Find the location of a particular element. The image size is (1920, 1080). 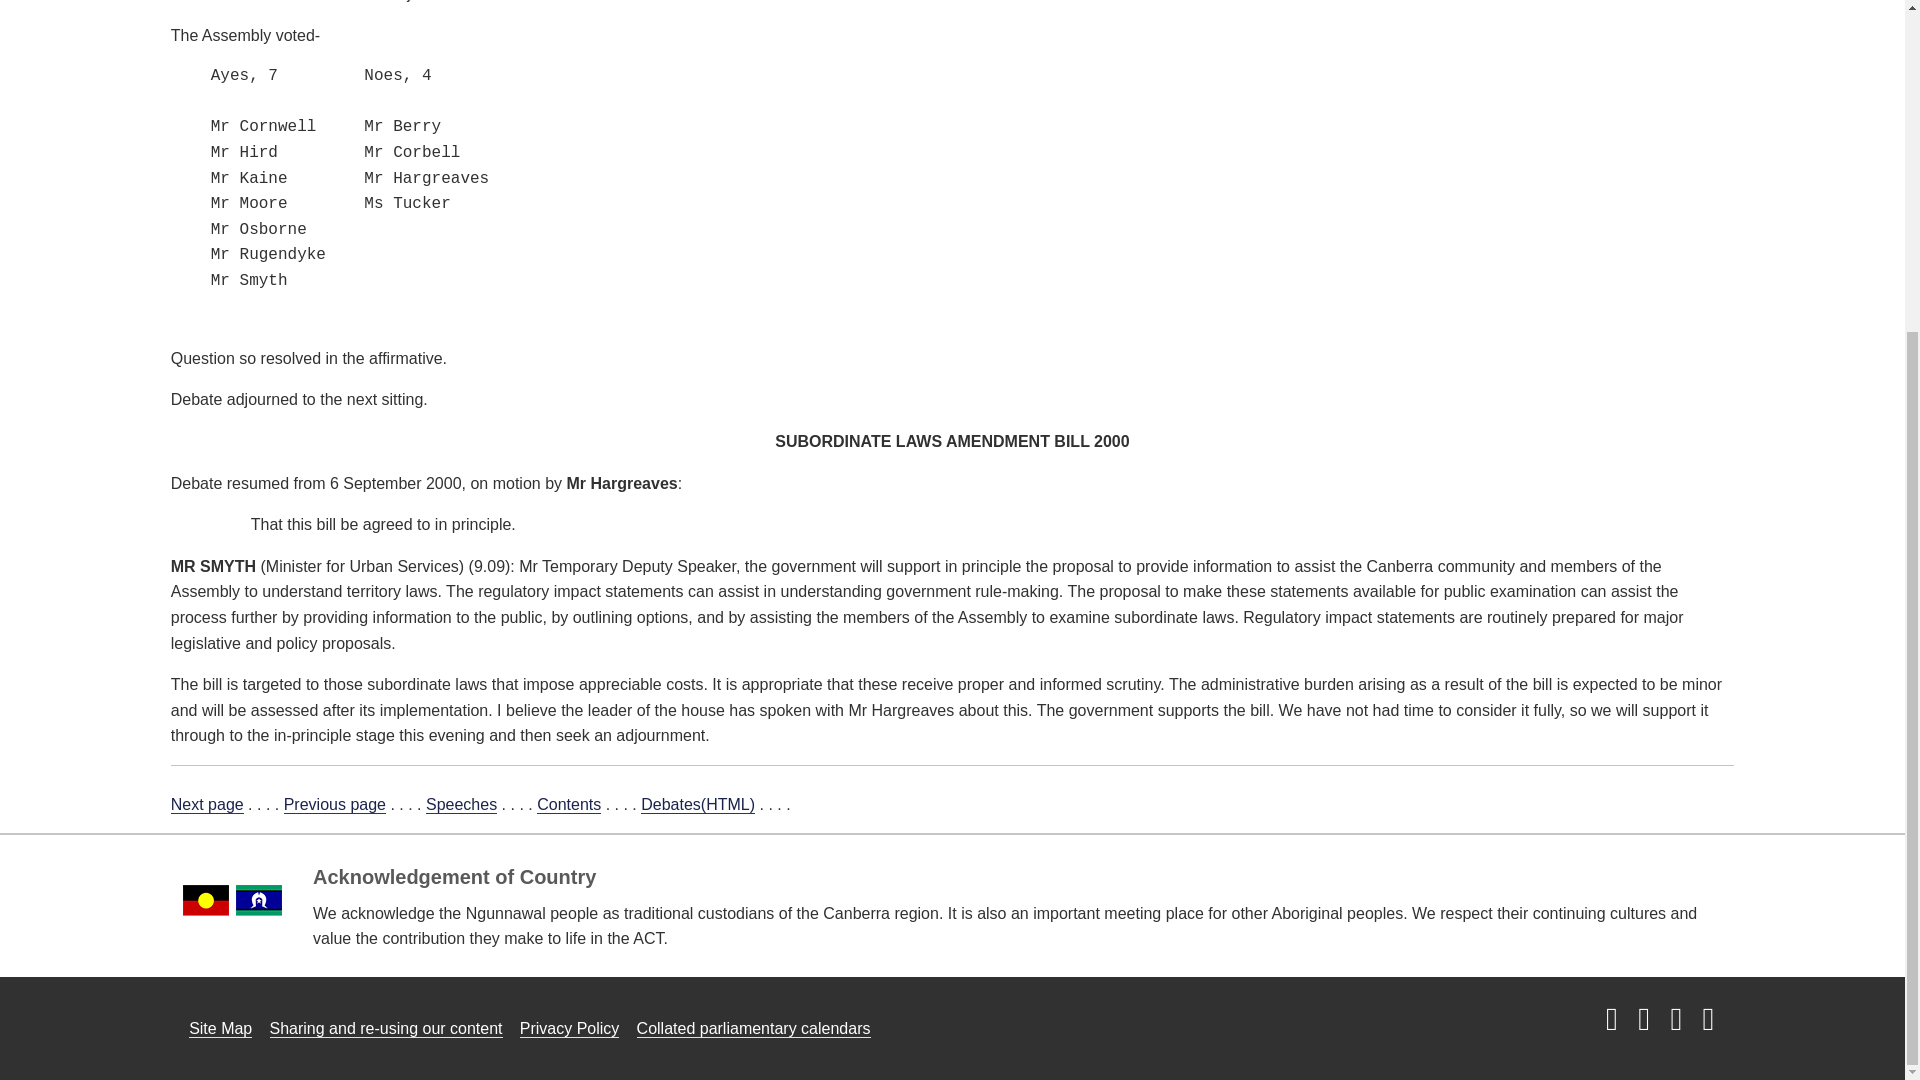

Link to Privacy Policy is located at coordinates (570, 1028).